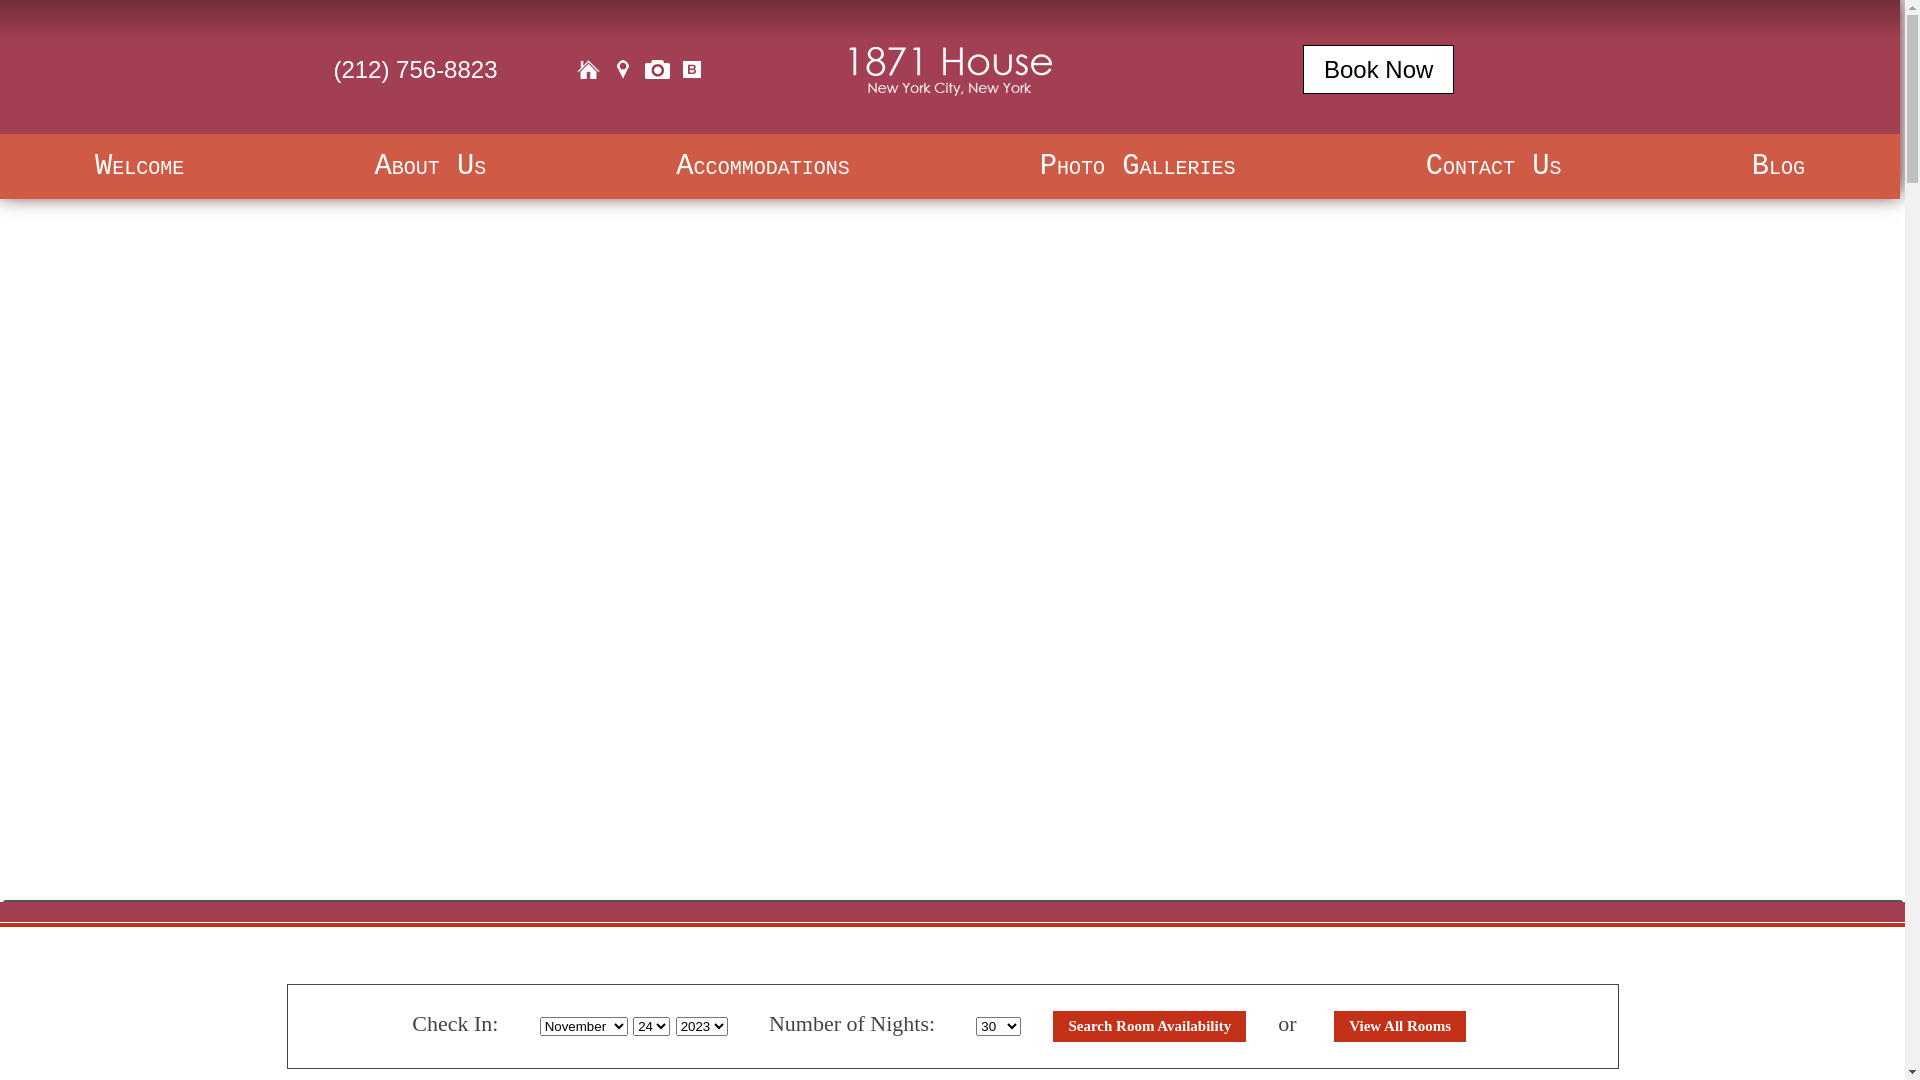 The image size is (1920, 1080). Describe the element at coordinates (657, 70) in the screenshot. I see `Go to Web Site Photo Gallery` at that location.